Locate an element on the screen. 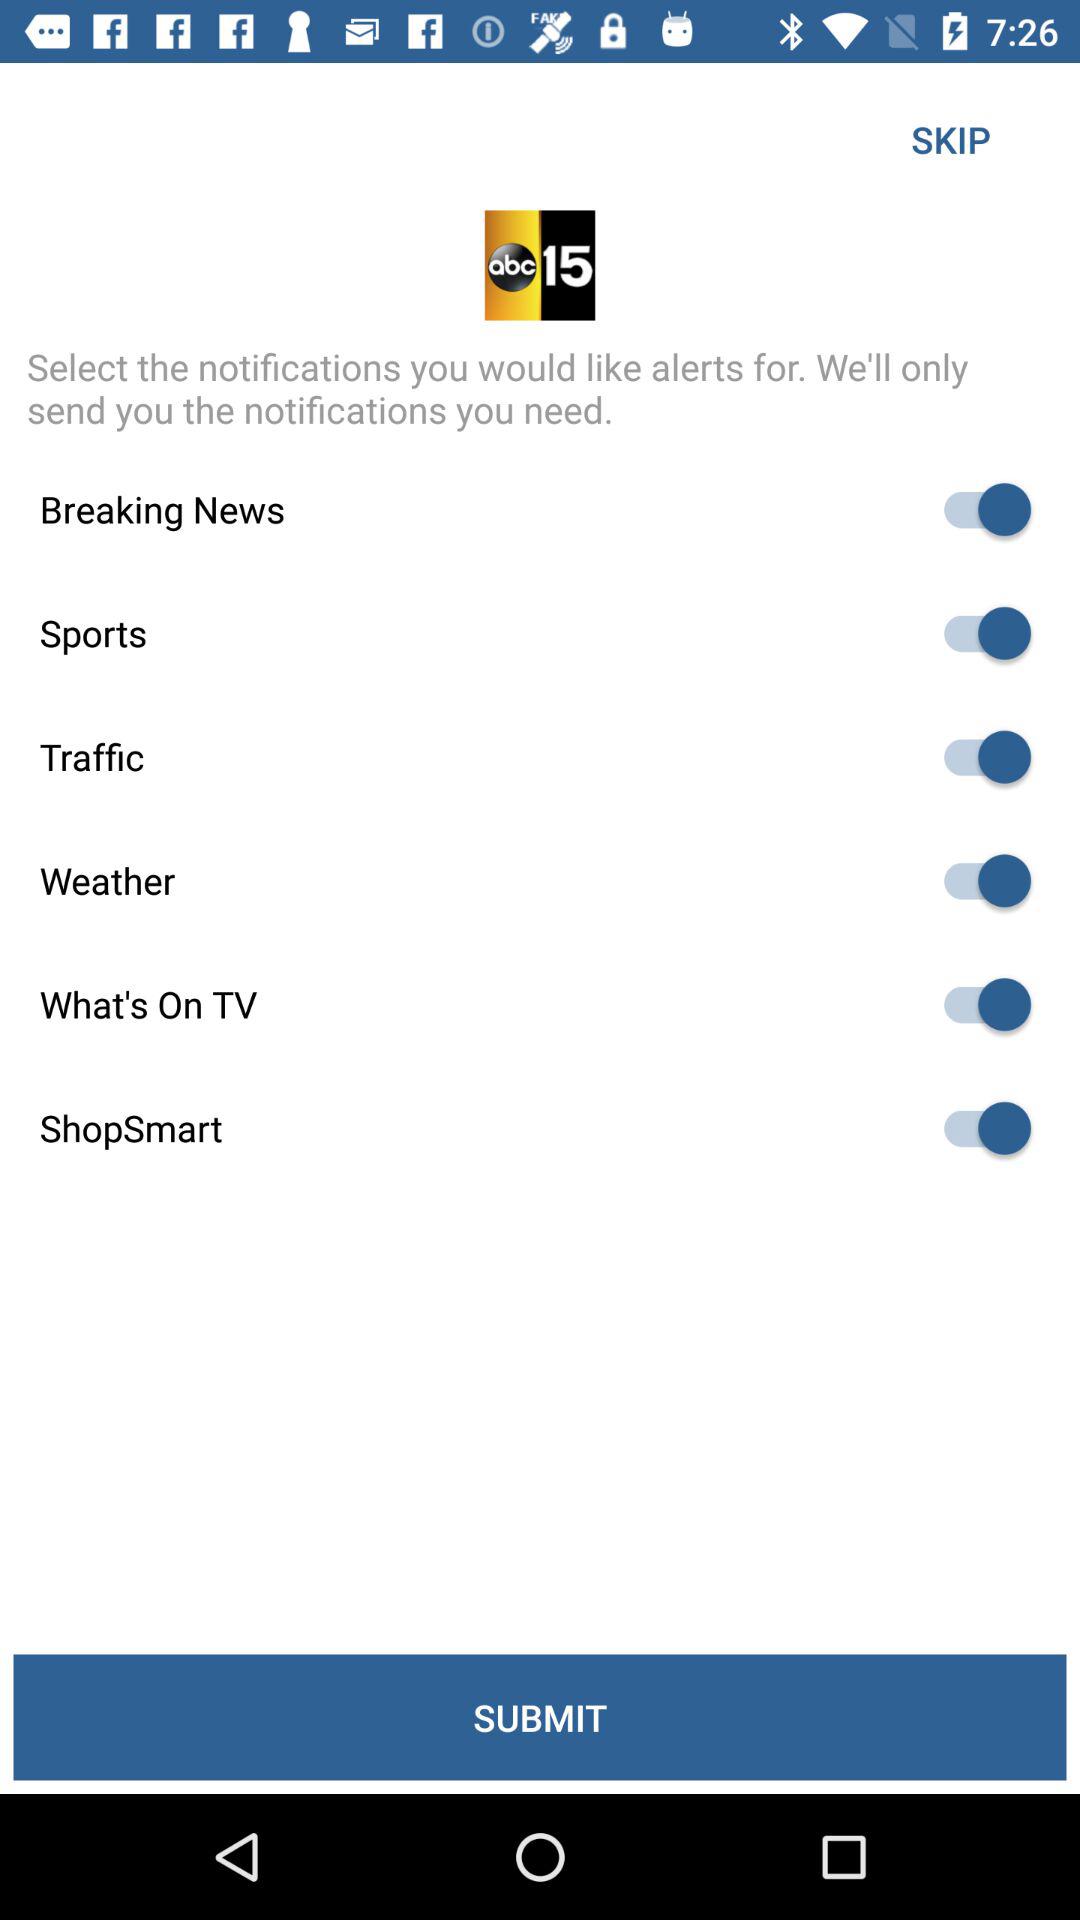  toggle sports option is located at coordinates (978, 633).